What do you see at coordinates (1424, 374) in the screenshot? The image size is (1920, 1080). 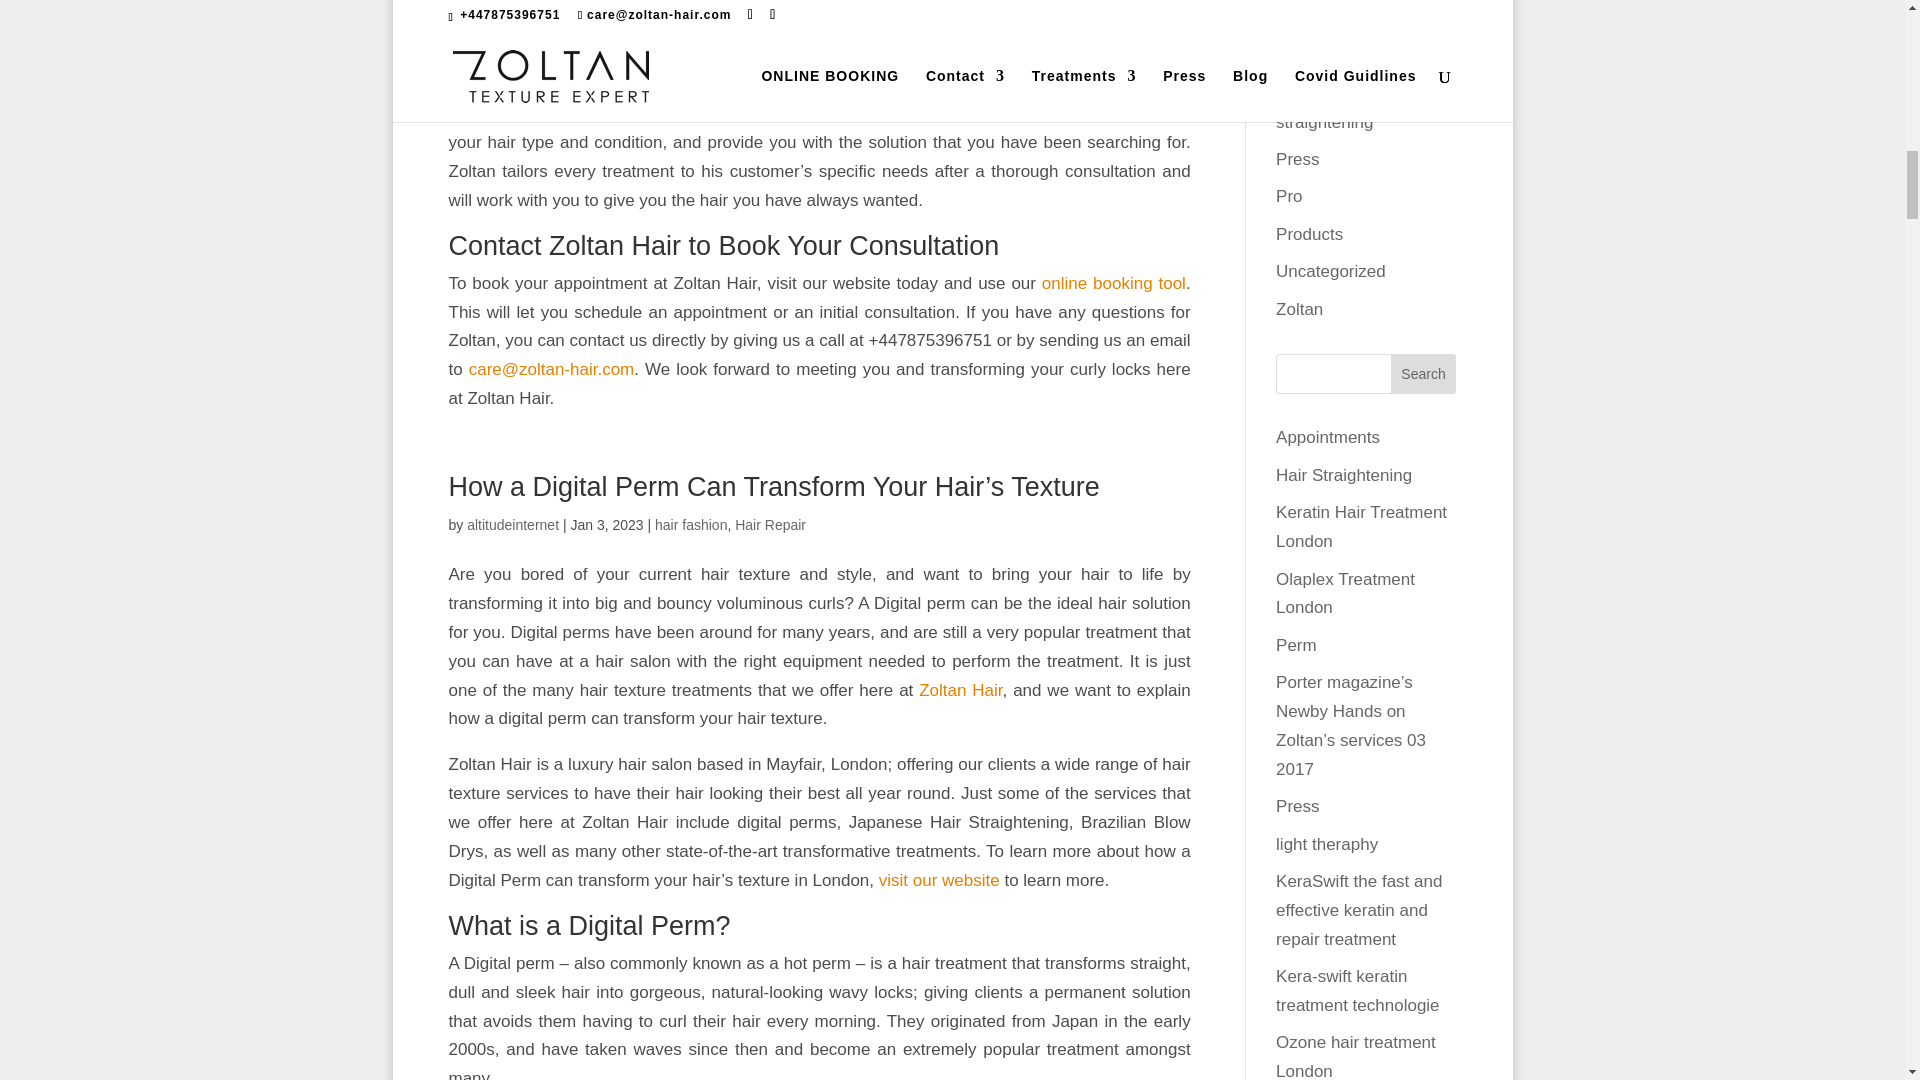 I see `Search` at bounding box center [1424, 374].